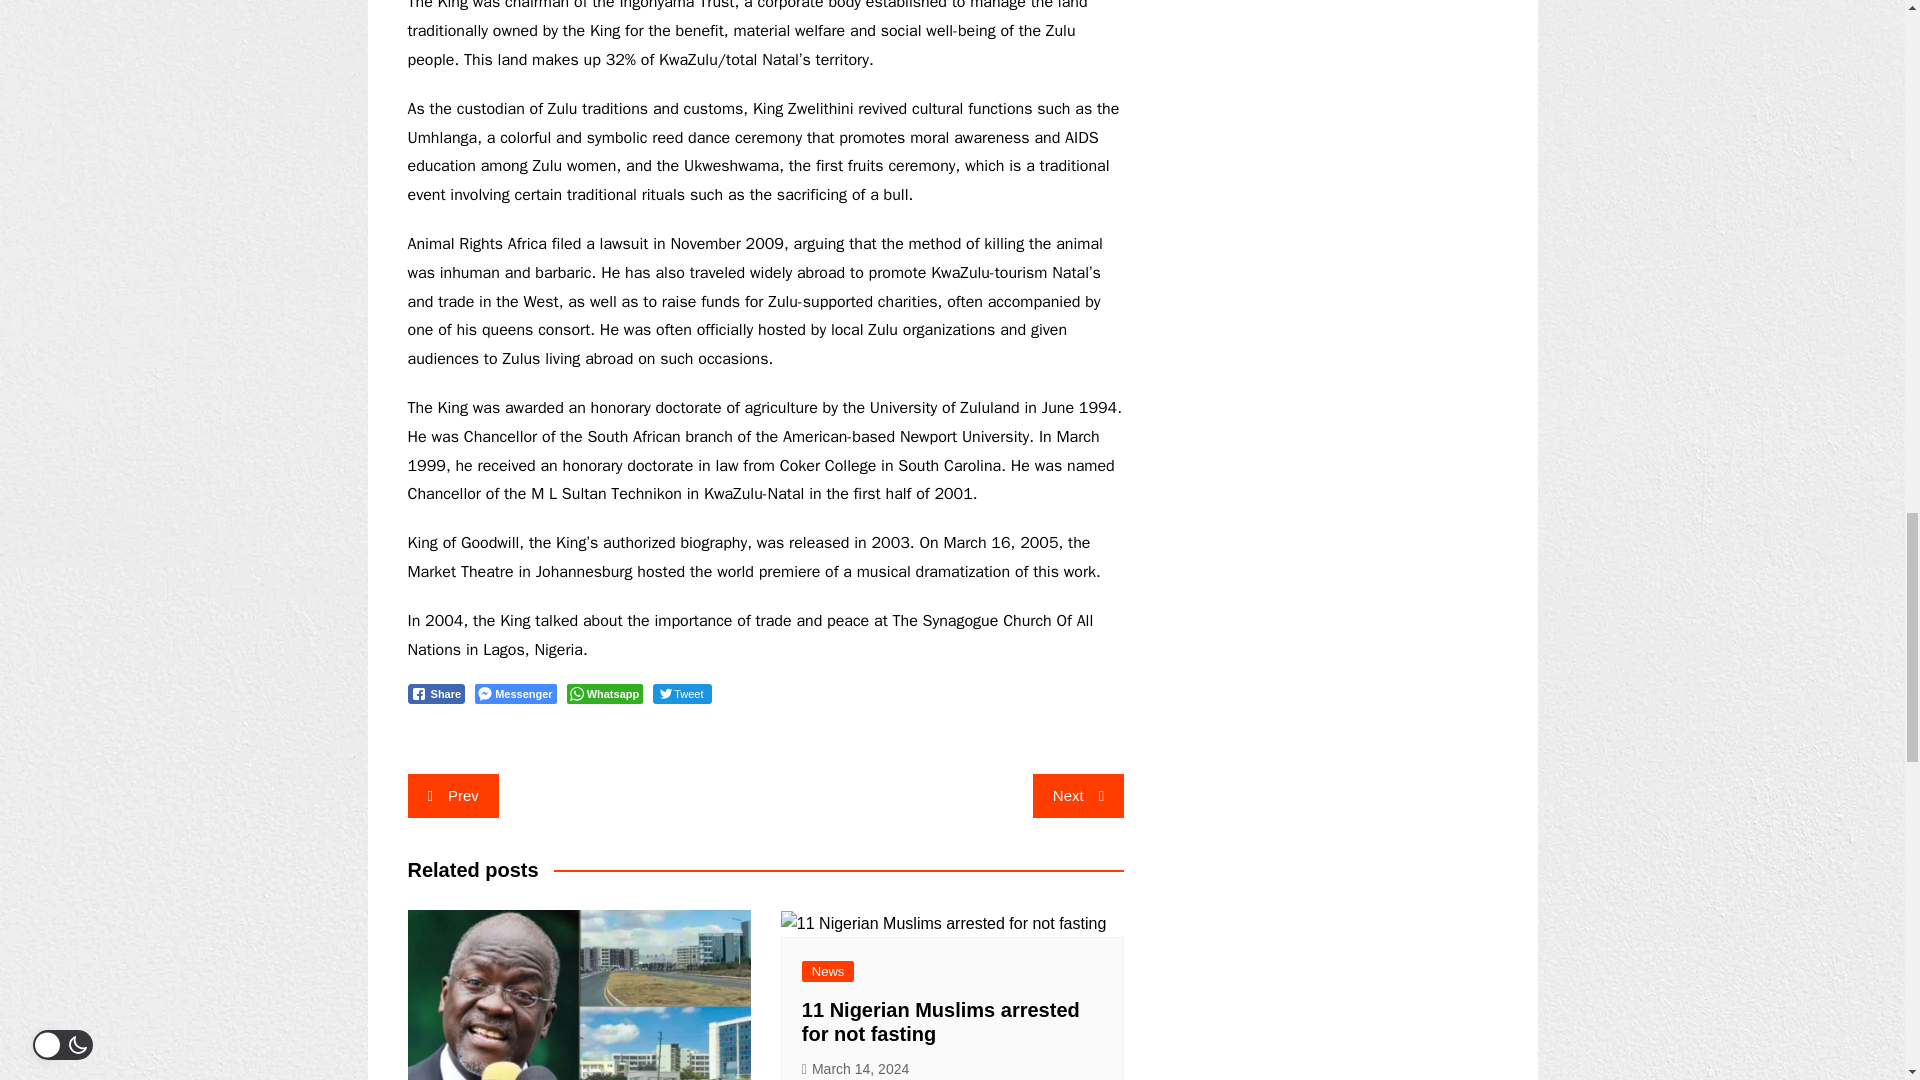 This screenshot has width=1920, height=1080. Describe the element at coordinates (515, 694) in the screenshot. I see `Messenger` at that location.